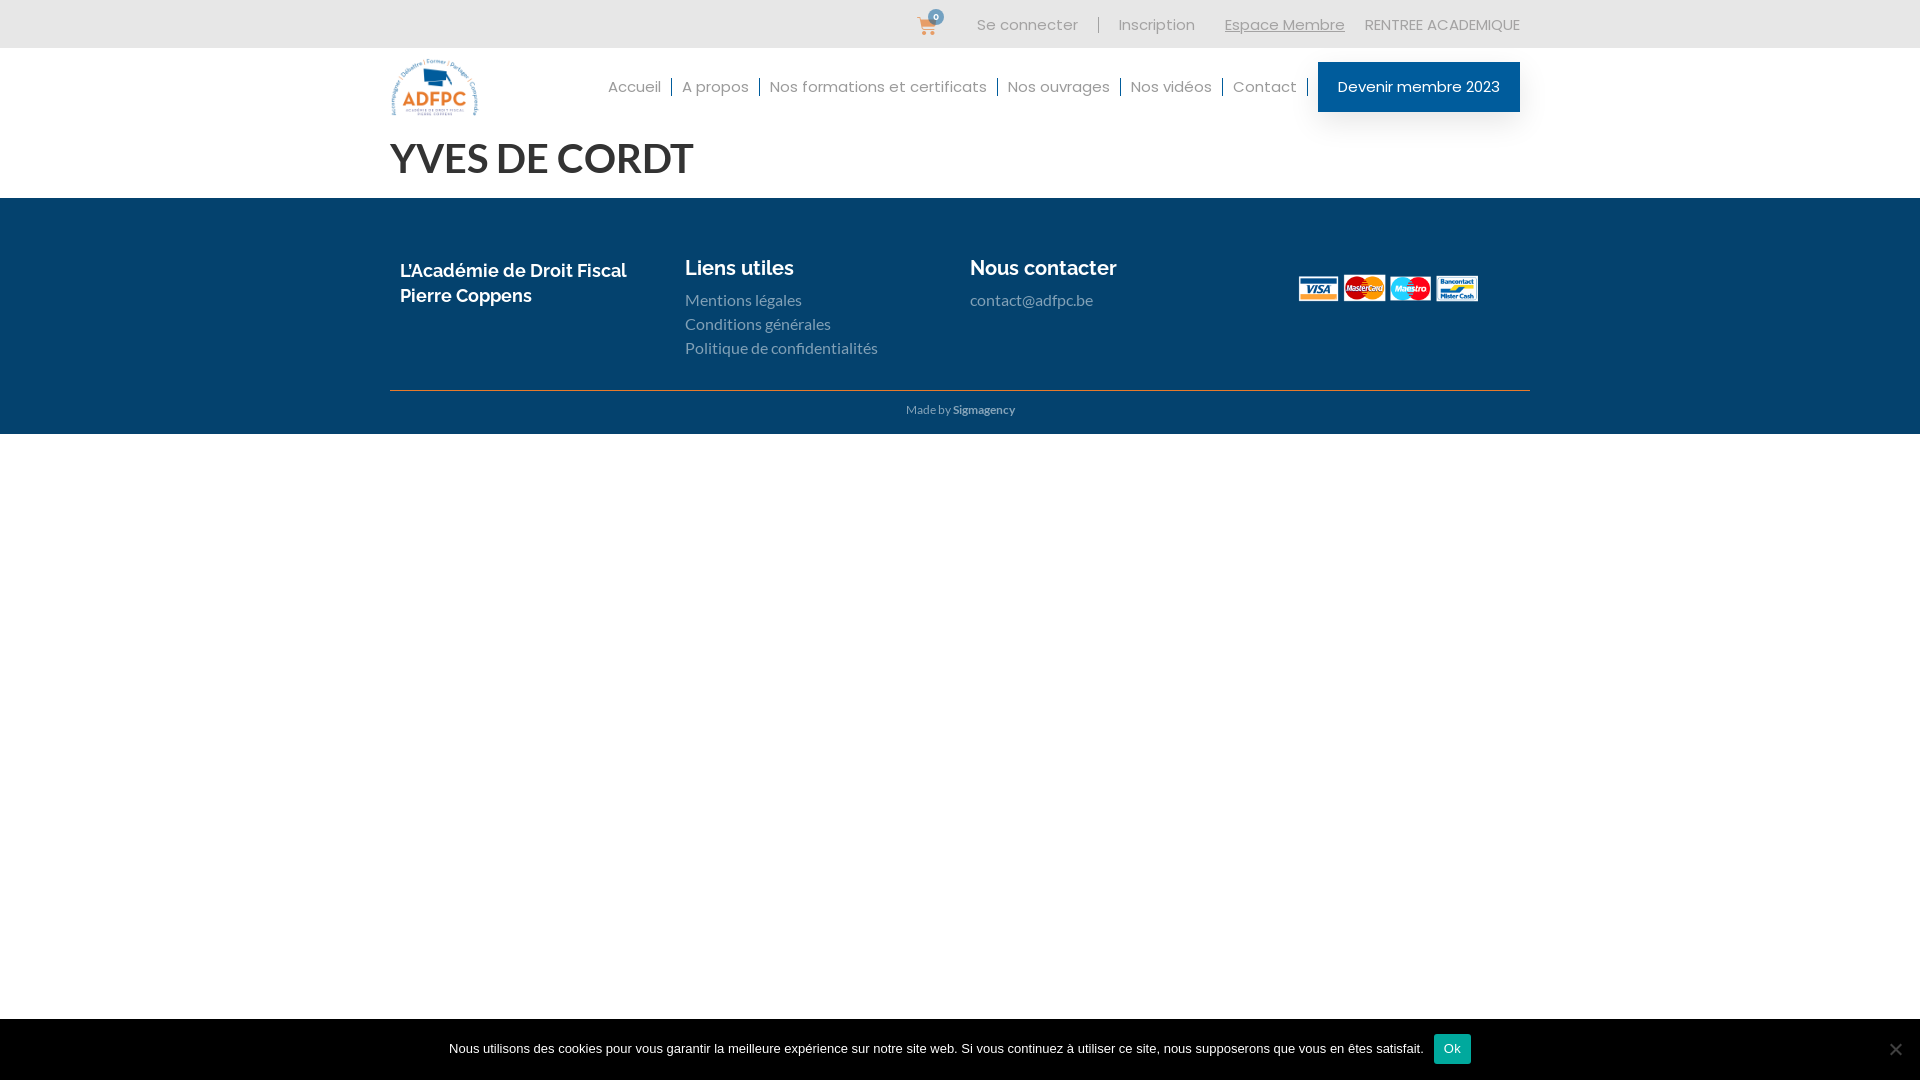  Describe the element at coordinates (1452, 1049) in the screenshot. I see `Ok` at that location.